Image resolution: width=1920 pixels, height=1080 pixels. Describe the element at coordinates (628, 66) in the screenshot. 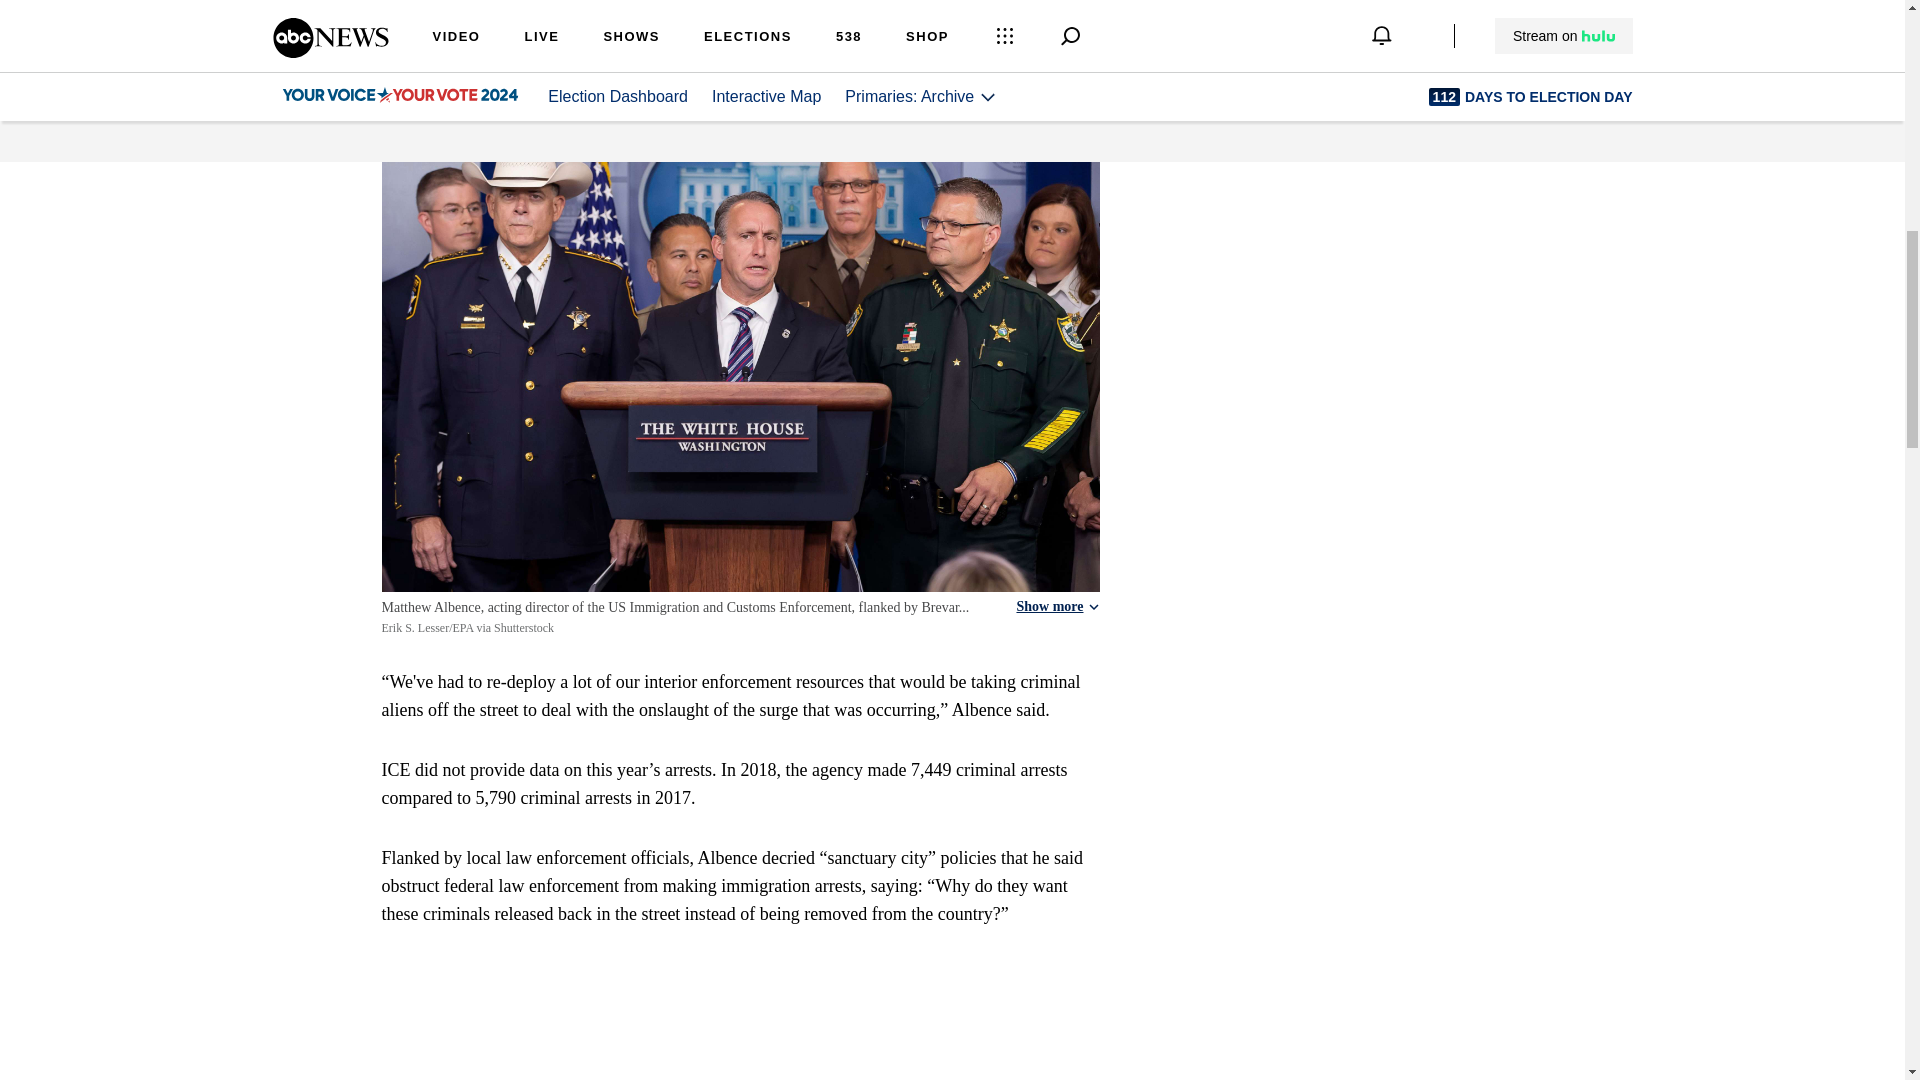

I see `Matthew Albence` at that location.